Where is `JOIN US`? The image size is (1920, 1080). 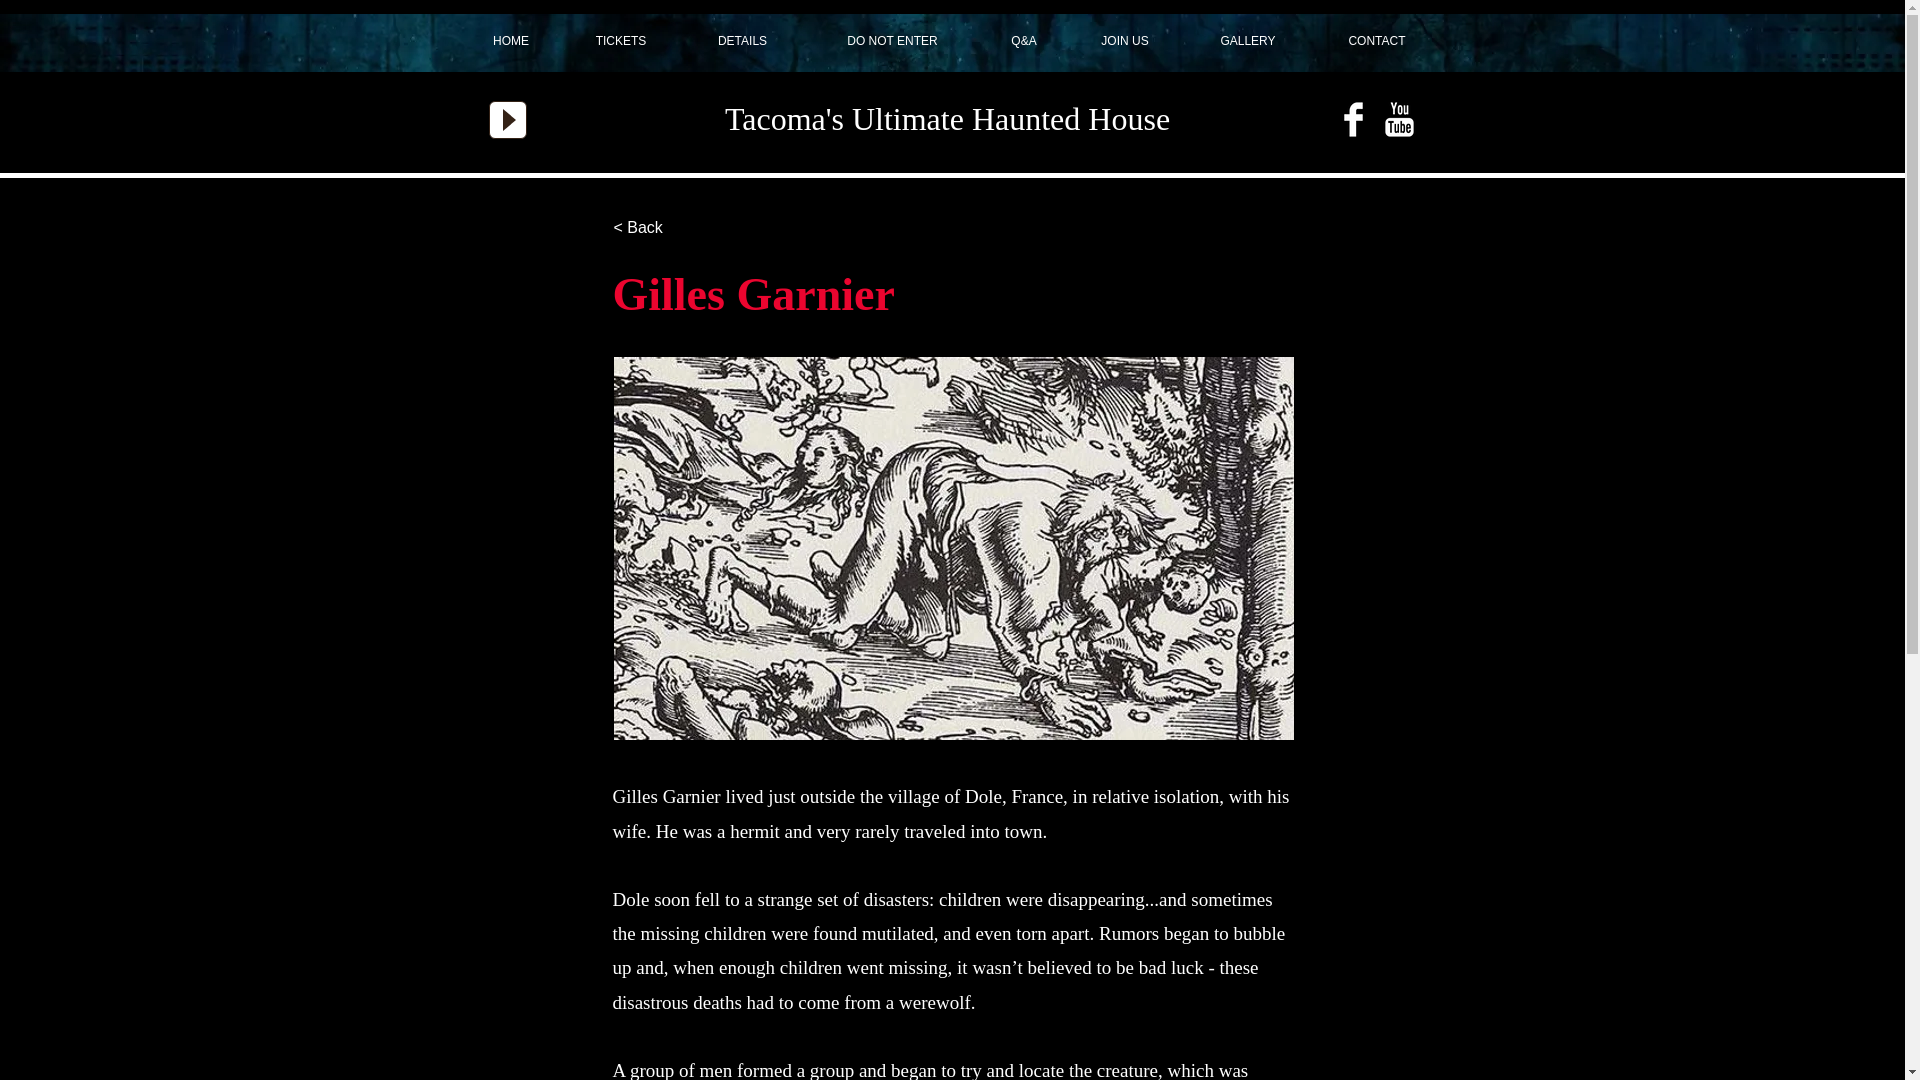
JOIN US is located at coordinates (1124, 41).